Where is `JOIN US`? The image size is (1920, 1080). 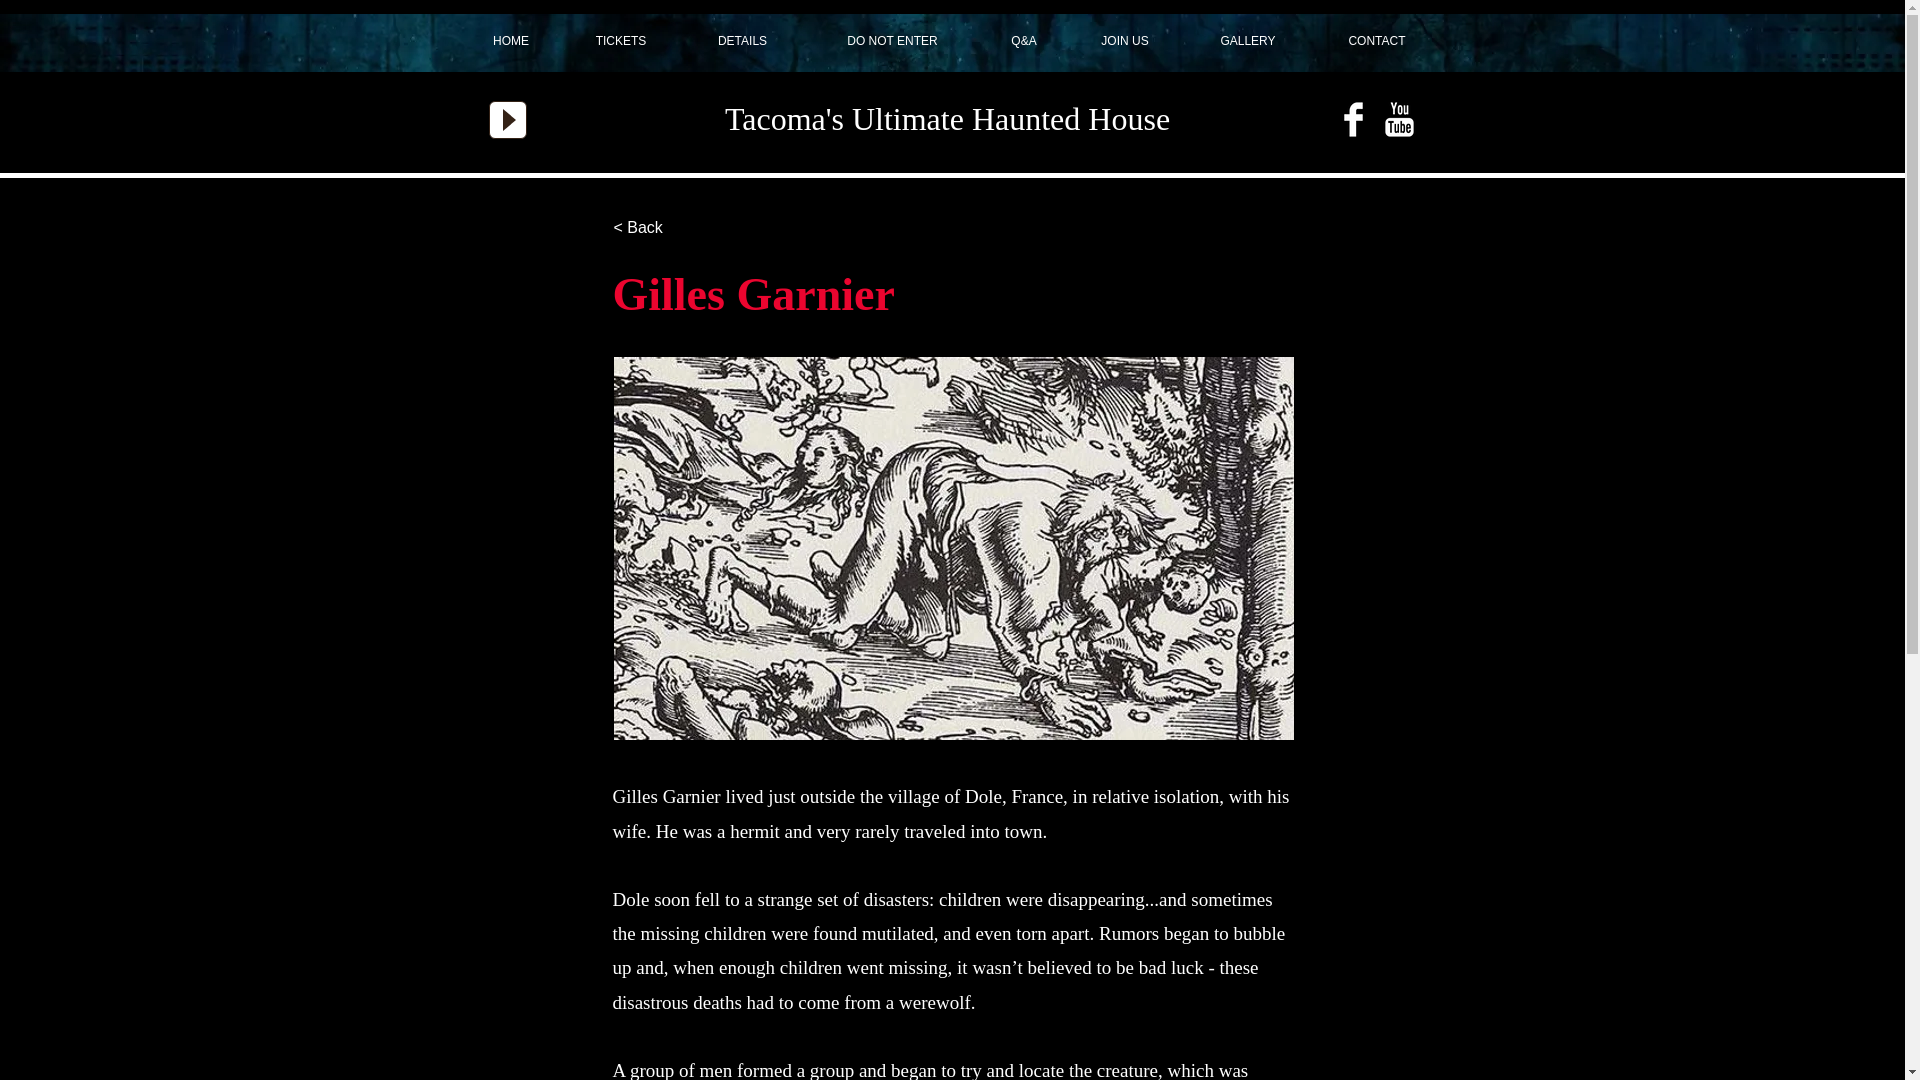
JOIN US is located at coordinates (1124, 41).